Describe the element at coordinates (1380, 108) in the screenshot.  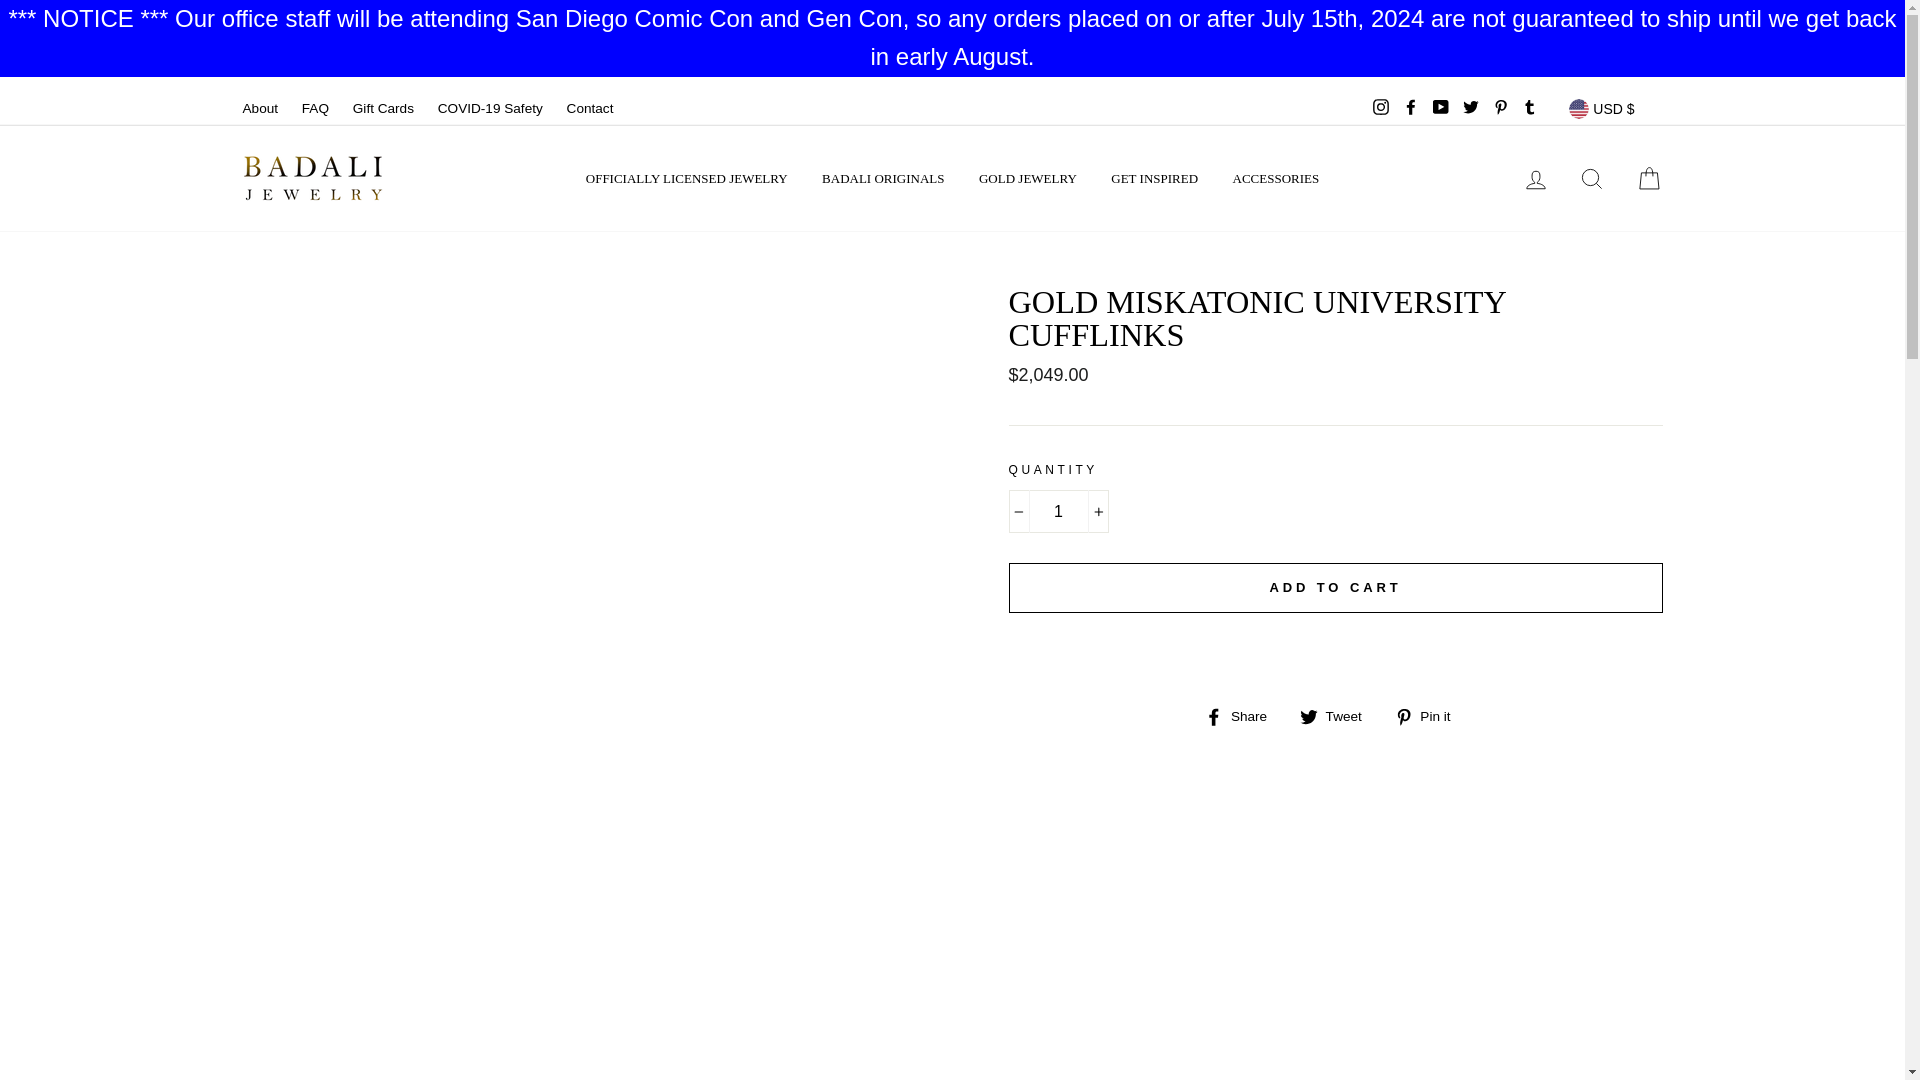
I see `BJS Inc.  on Instagram` at that location.